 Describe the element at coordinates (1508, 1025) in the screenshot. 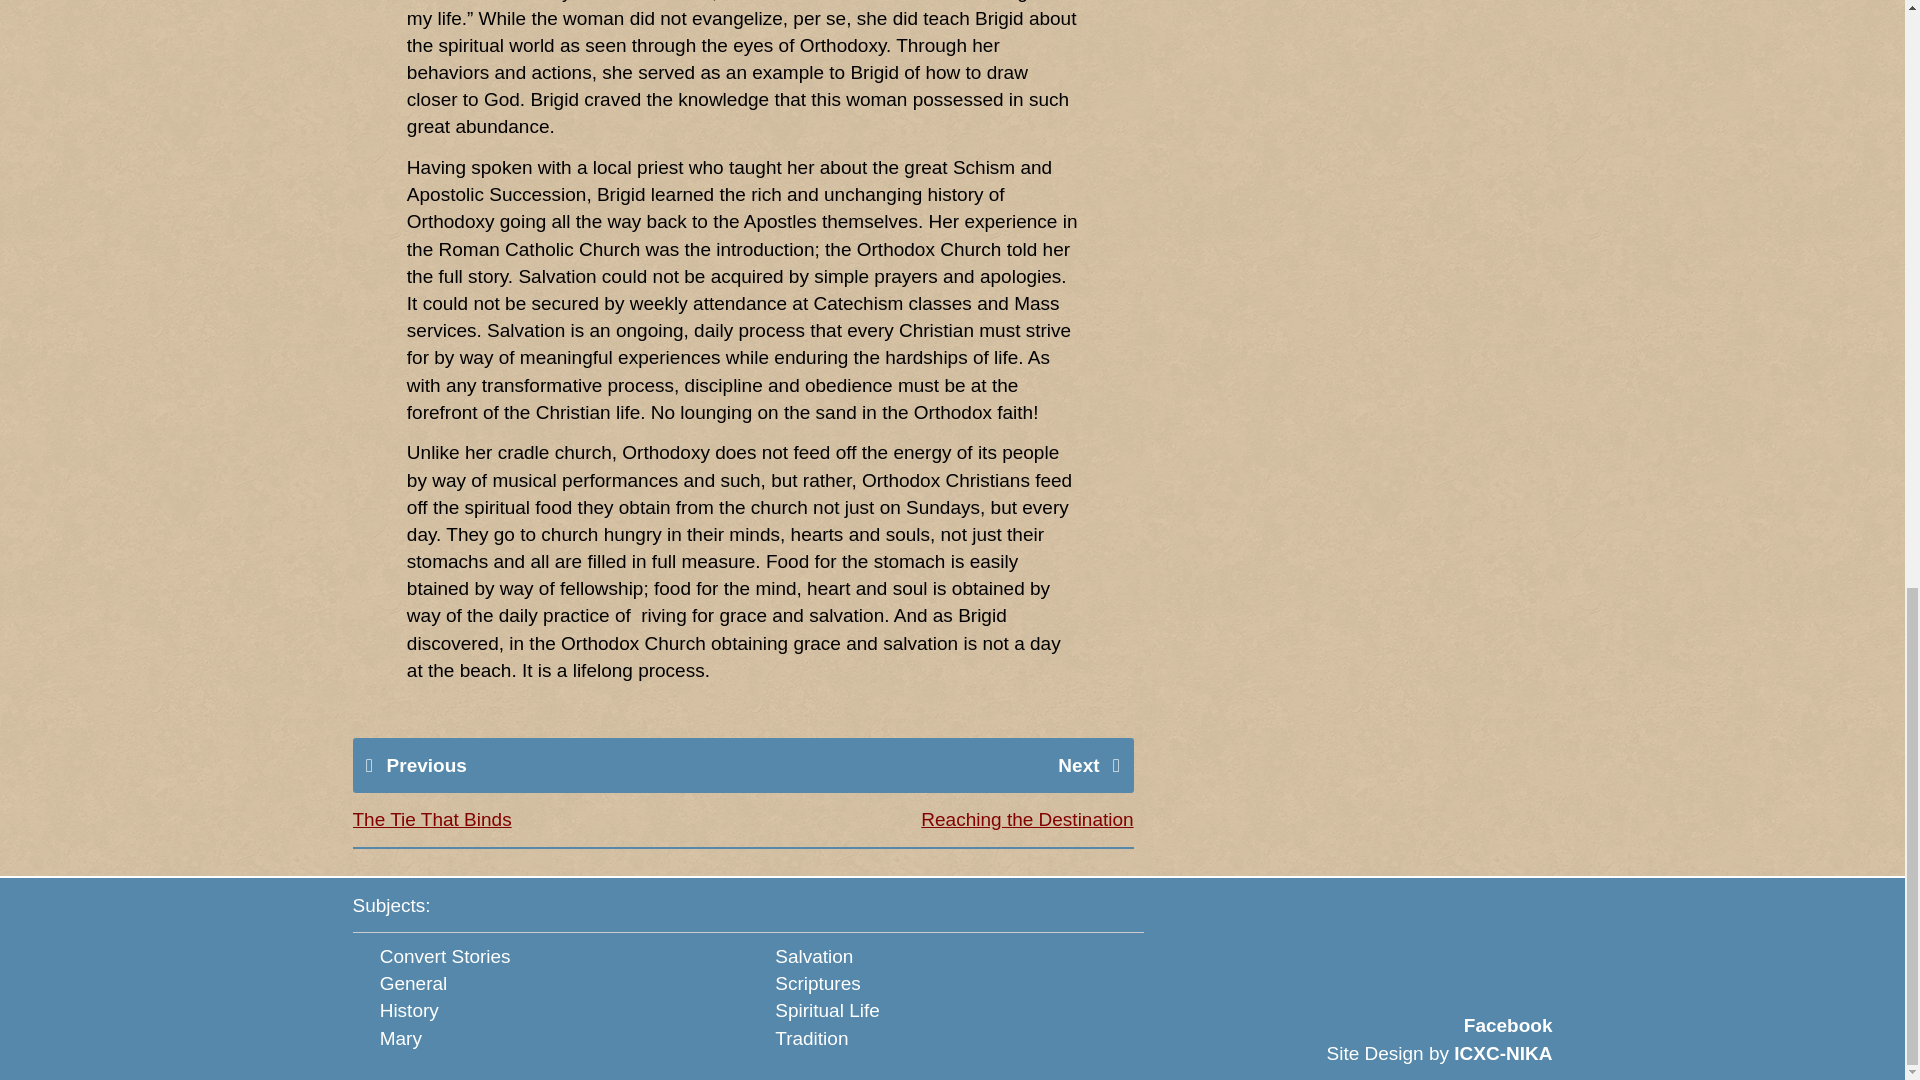

I see `Facebook` at that location.